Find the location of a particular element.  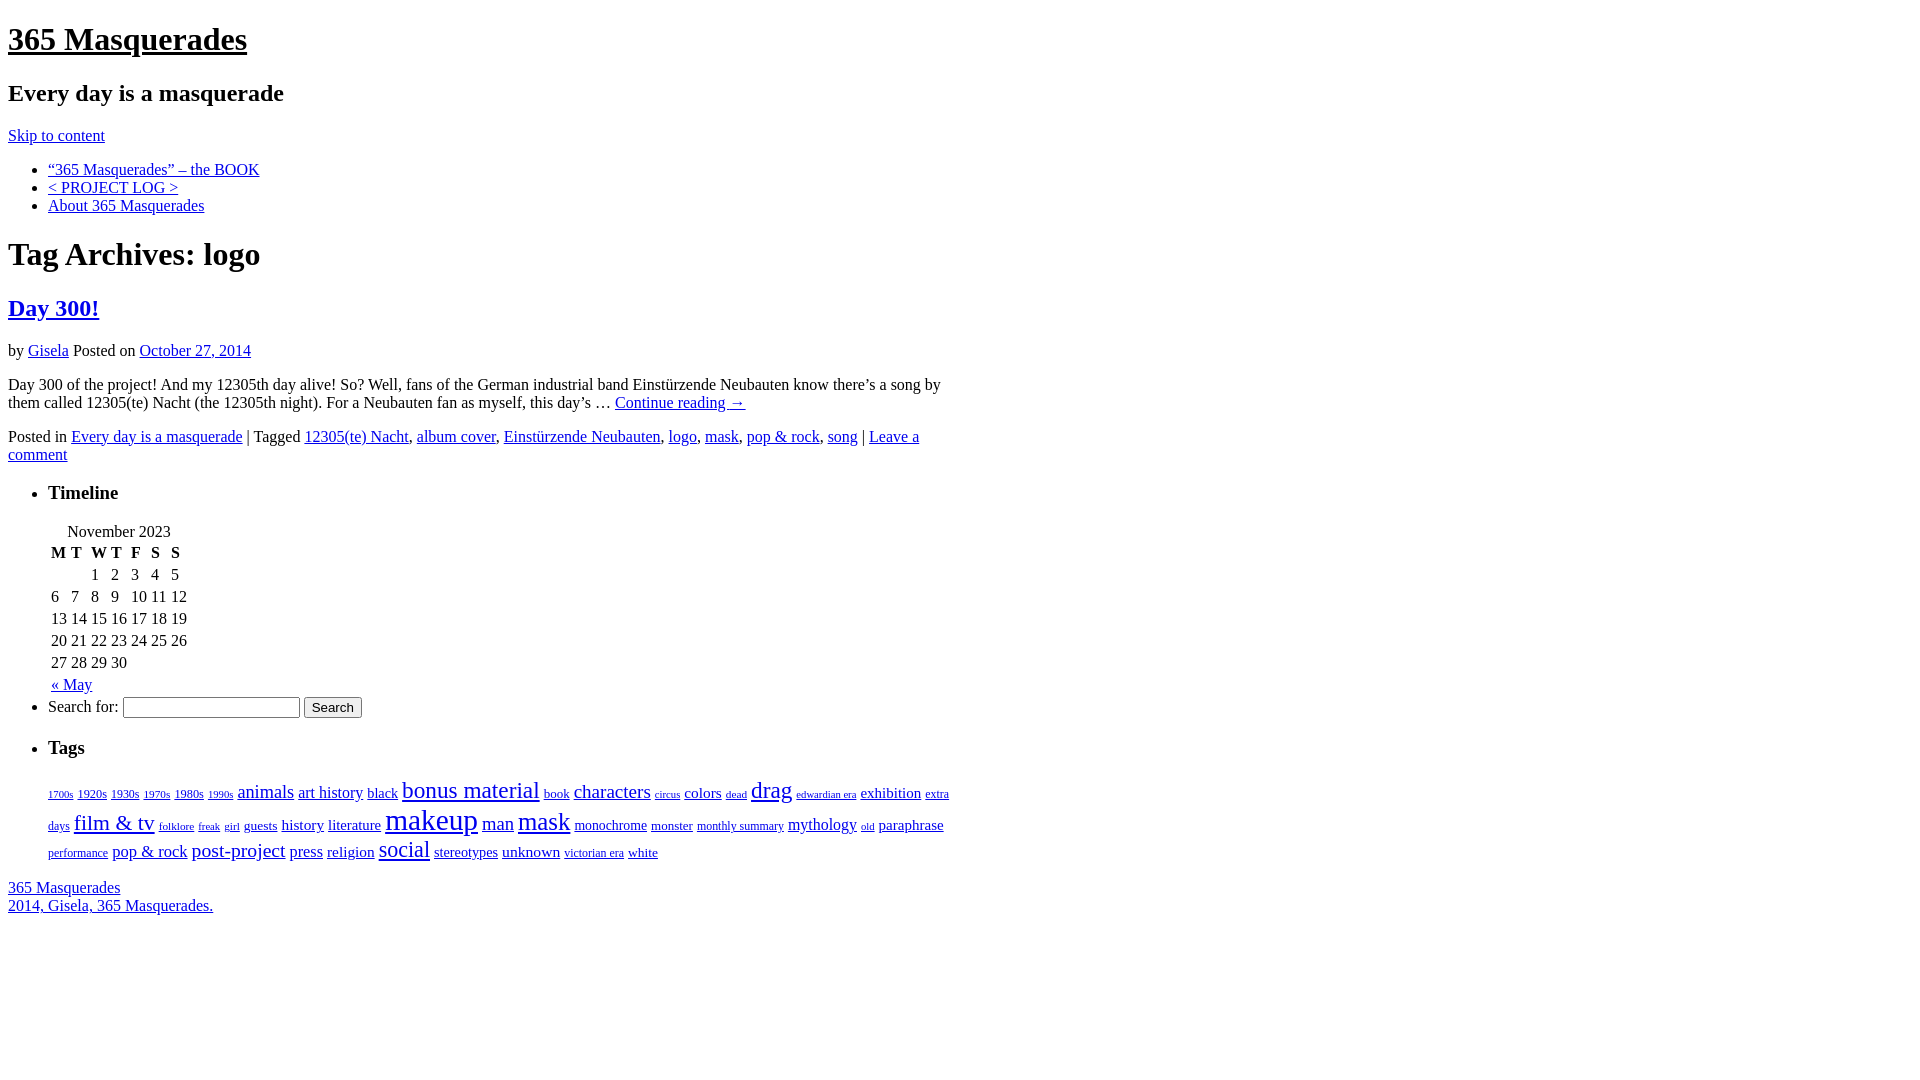

monster is located at coordinates (672, 826).